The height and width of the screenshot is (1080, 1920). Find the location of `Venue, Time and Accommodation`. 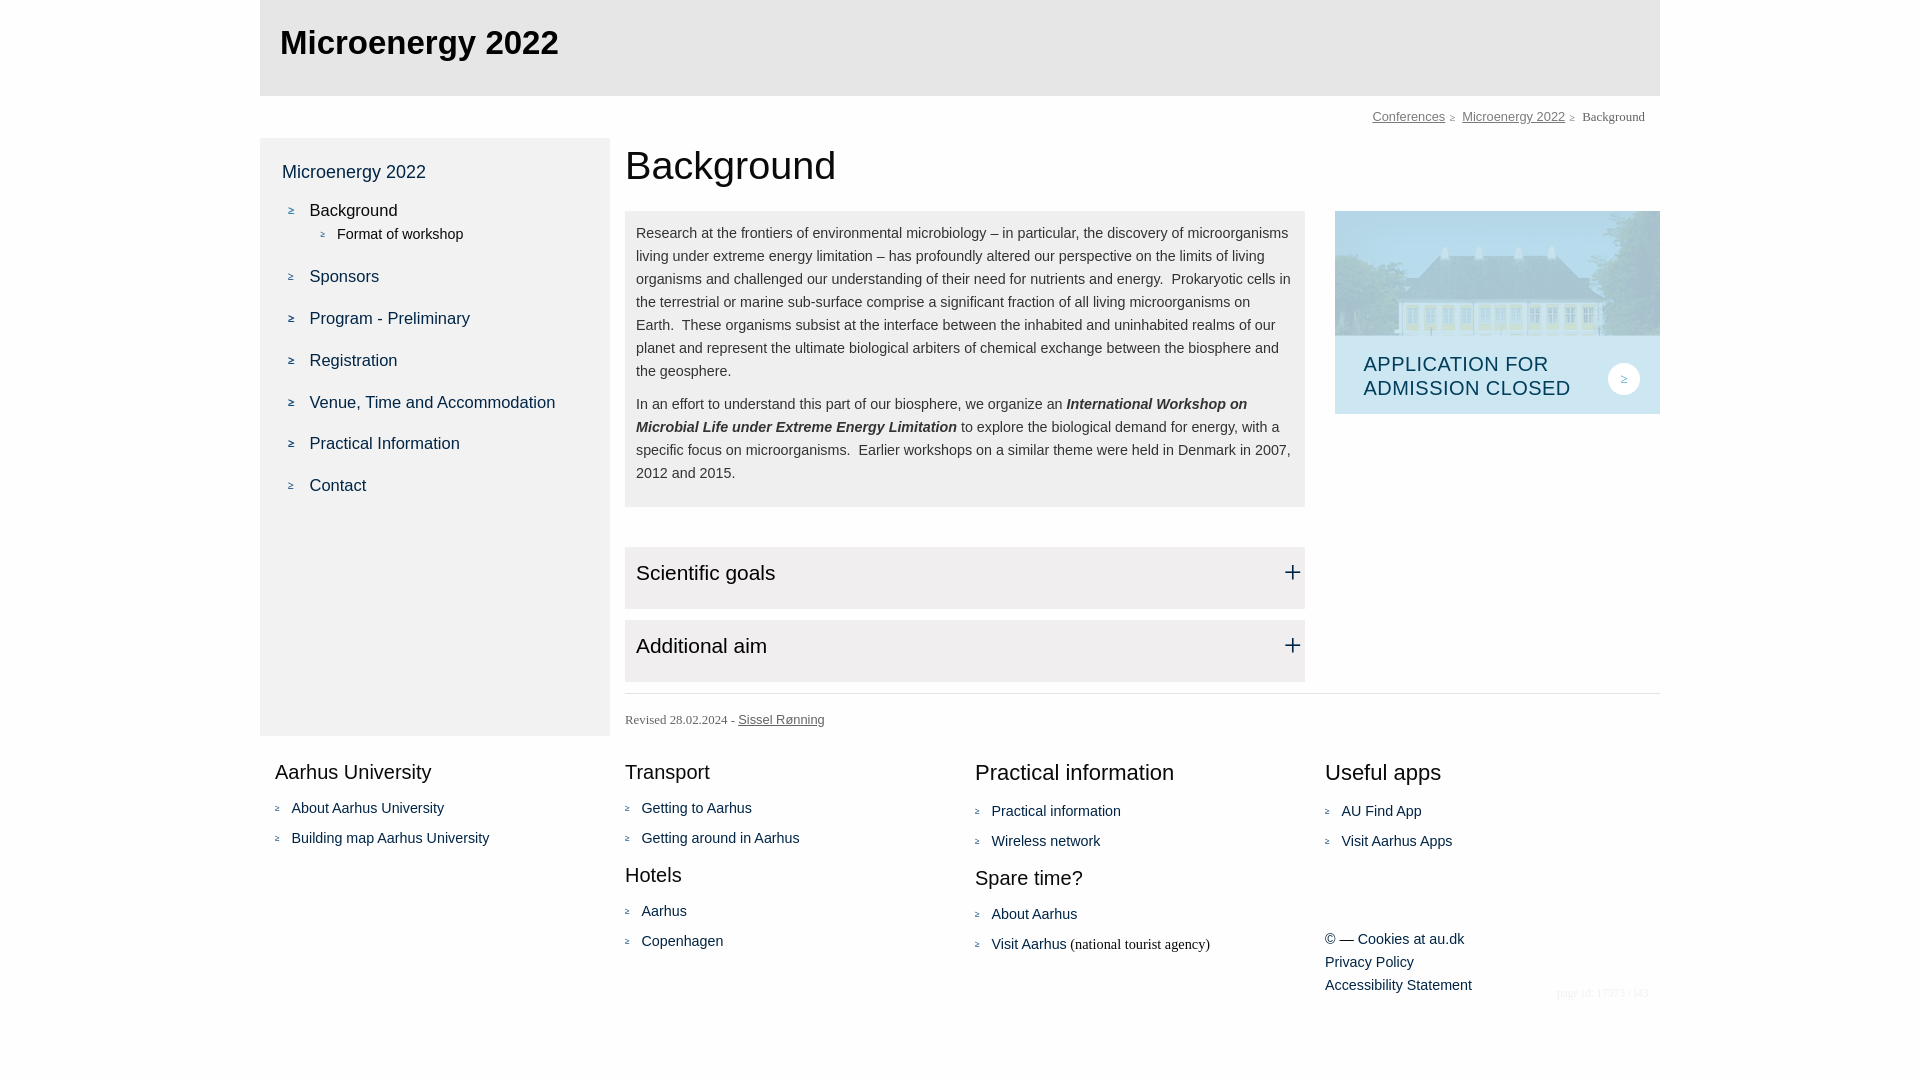

Venue, Time and Accommodation is located at coordinates (449, 401).